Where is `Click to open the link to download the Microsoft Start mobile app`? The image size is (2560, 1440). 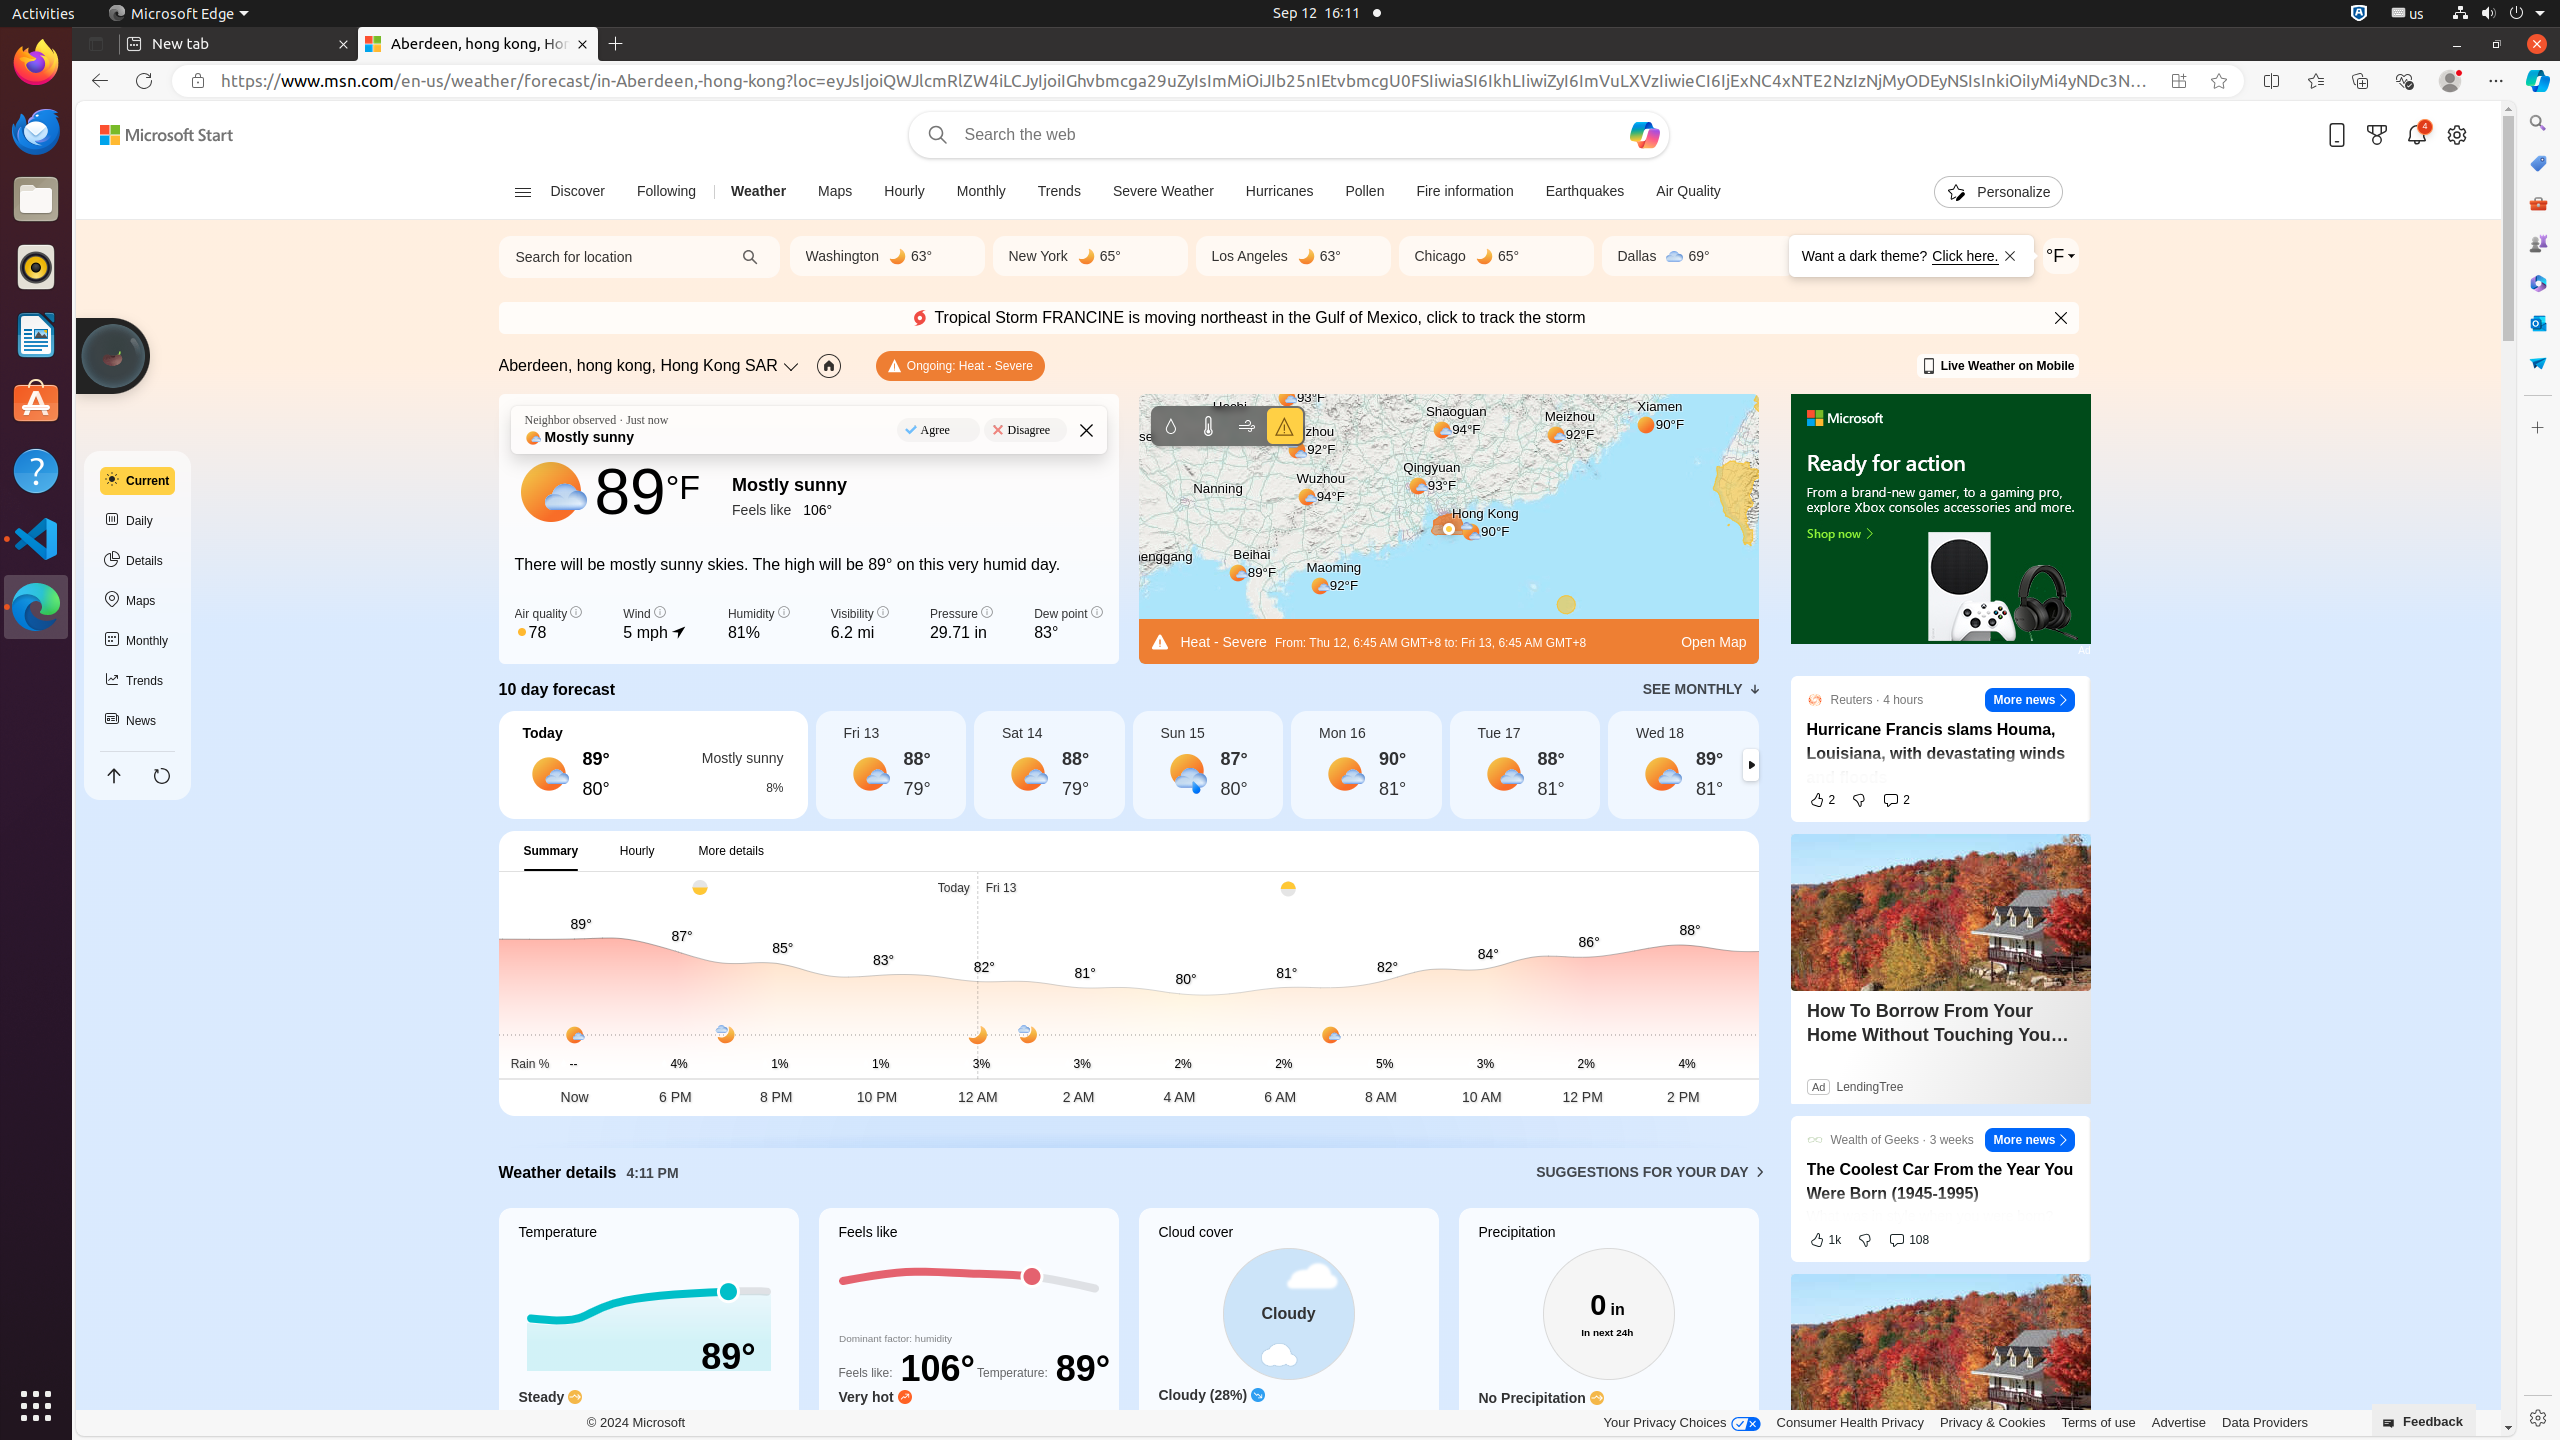
Click to open the link to download the Microsoft Start mobile app is located at coordinates (2337, 134).